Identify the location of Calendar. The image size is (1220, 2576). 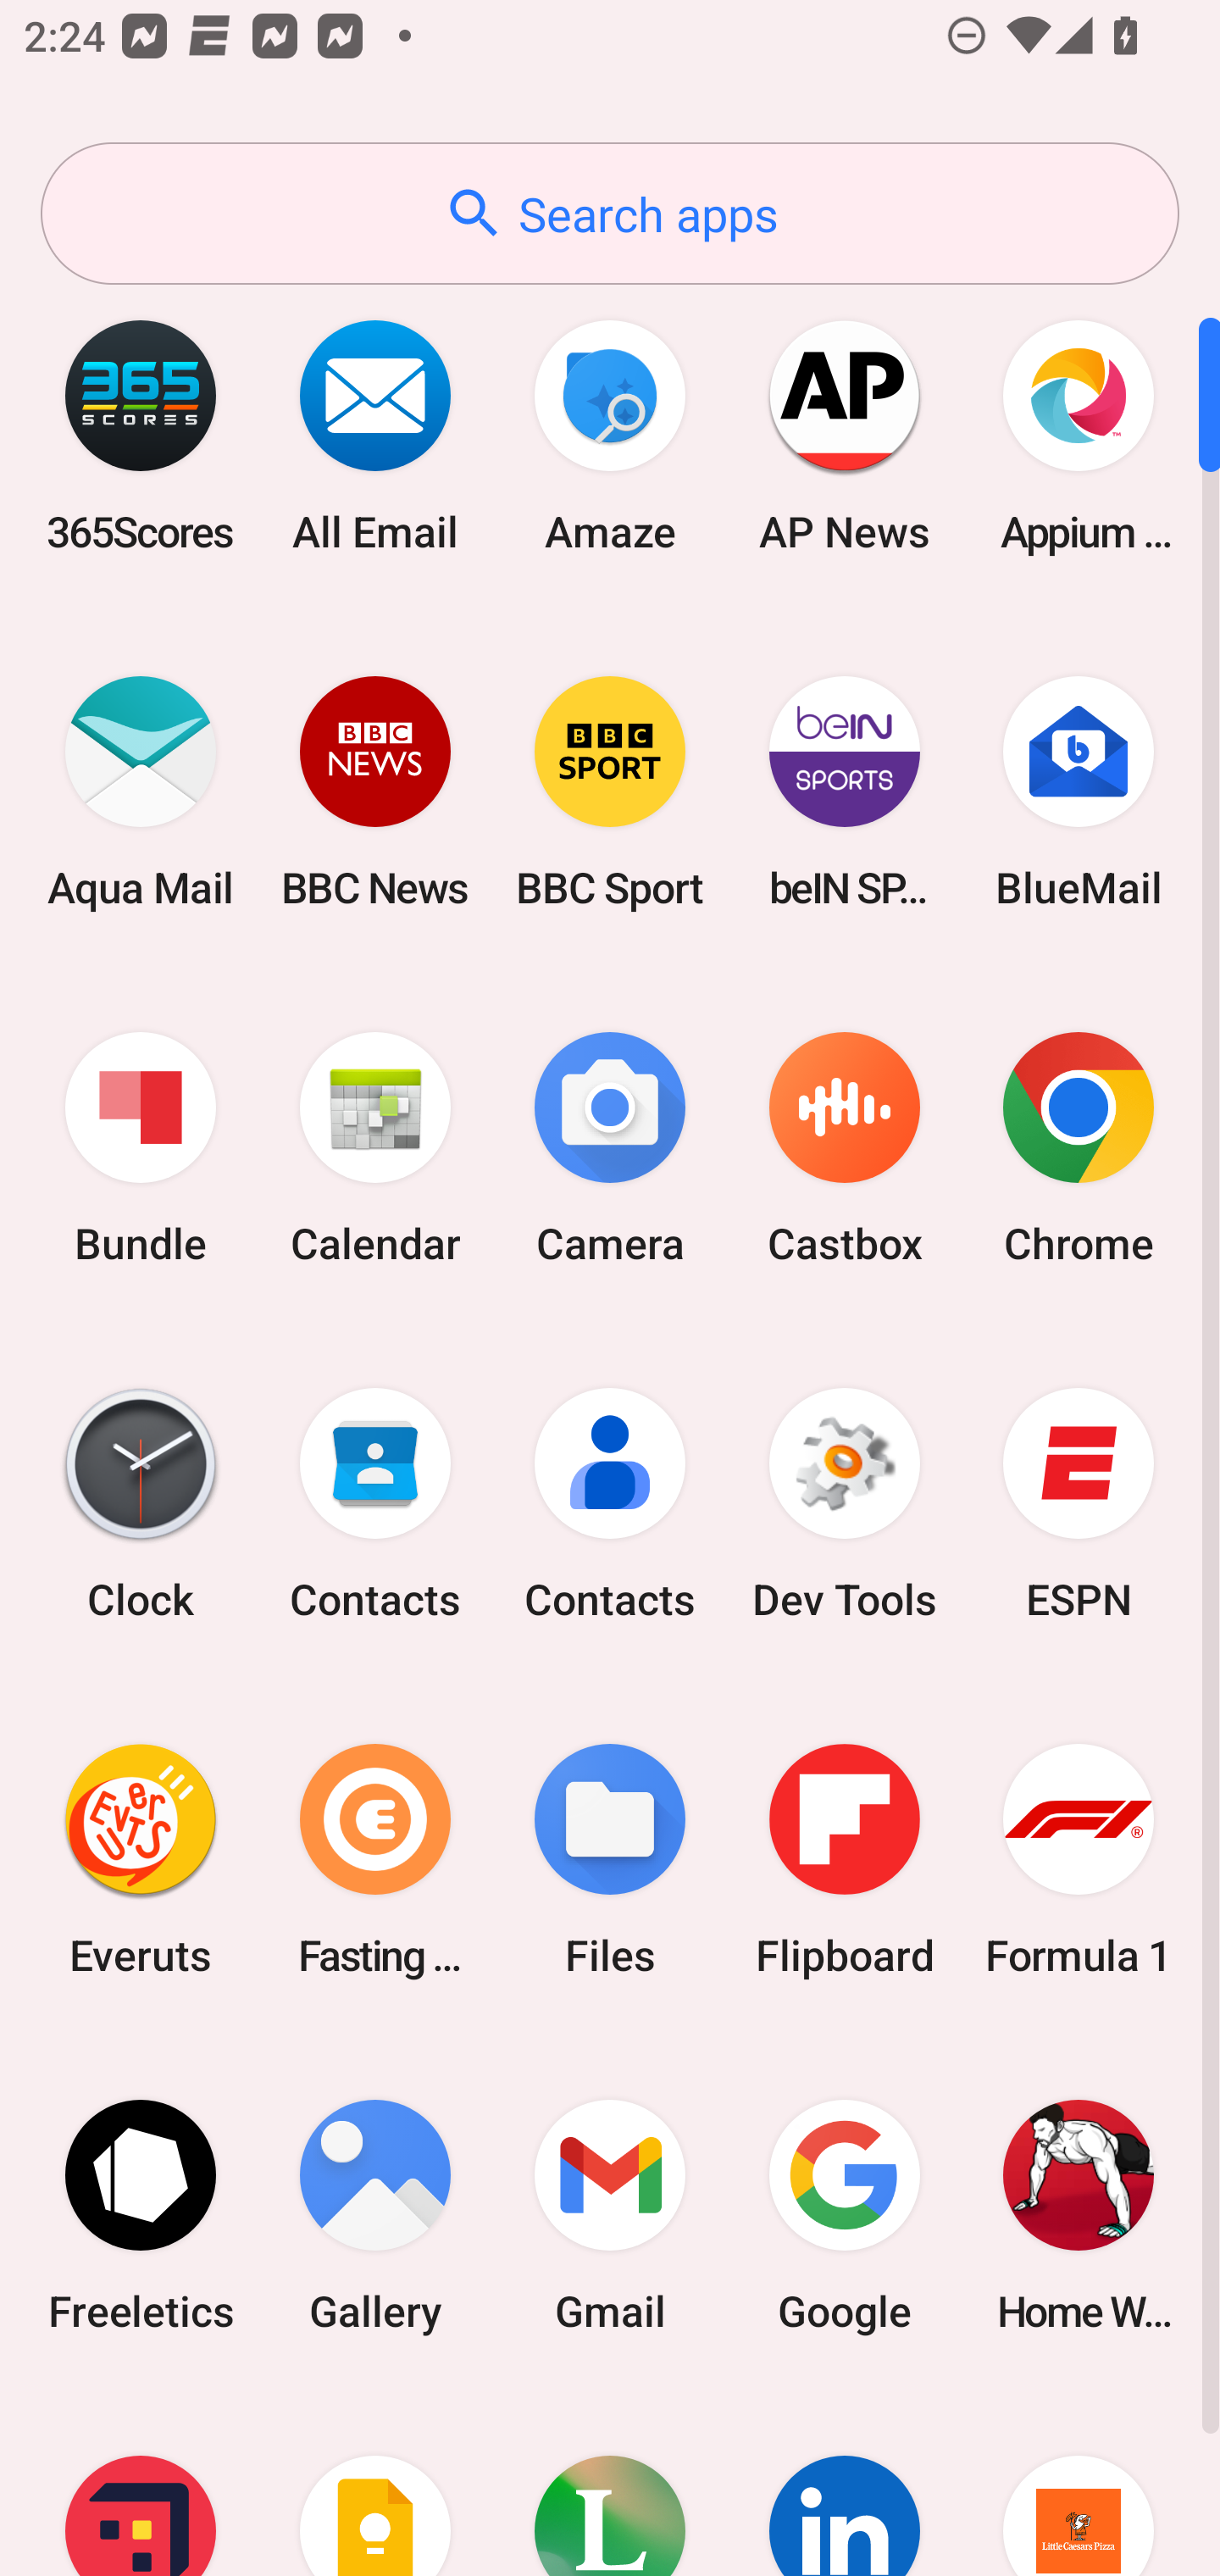
(375, 1149).